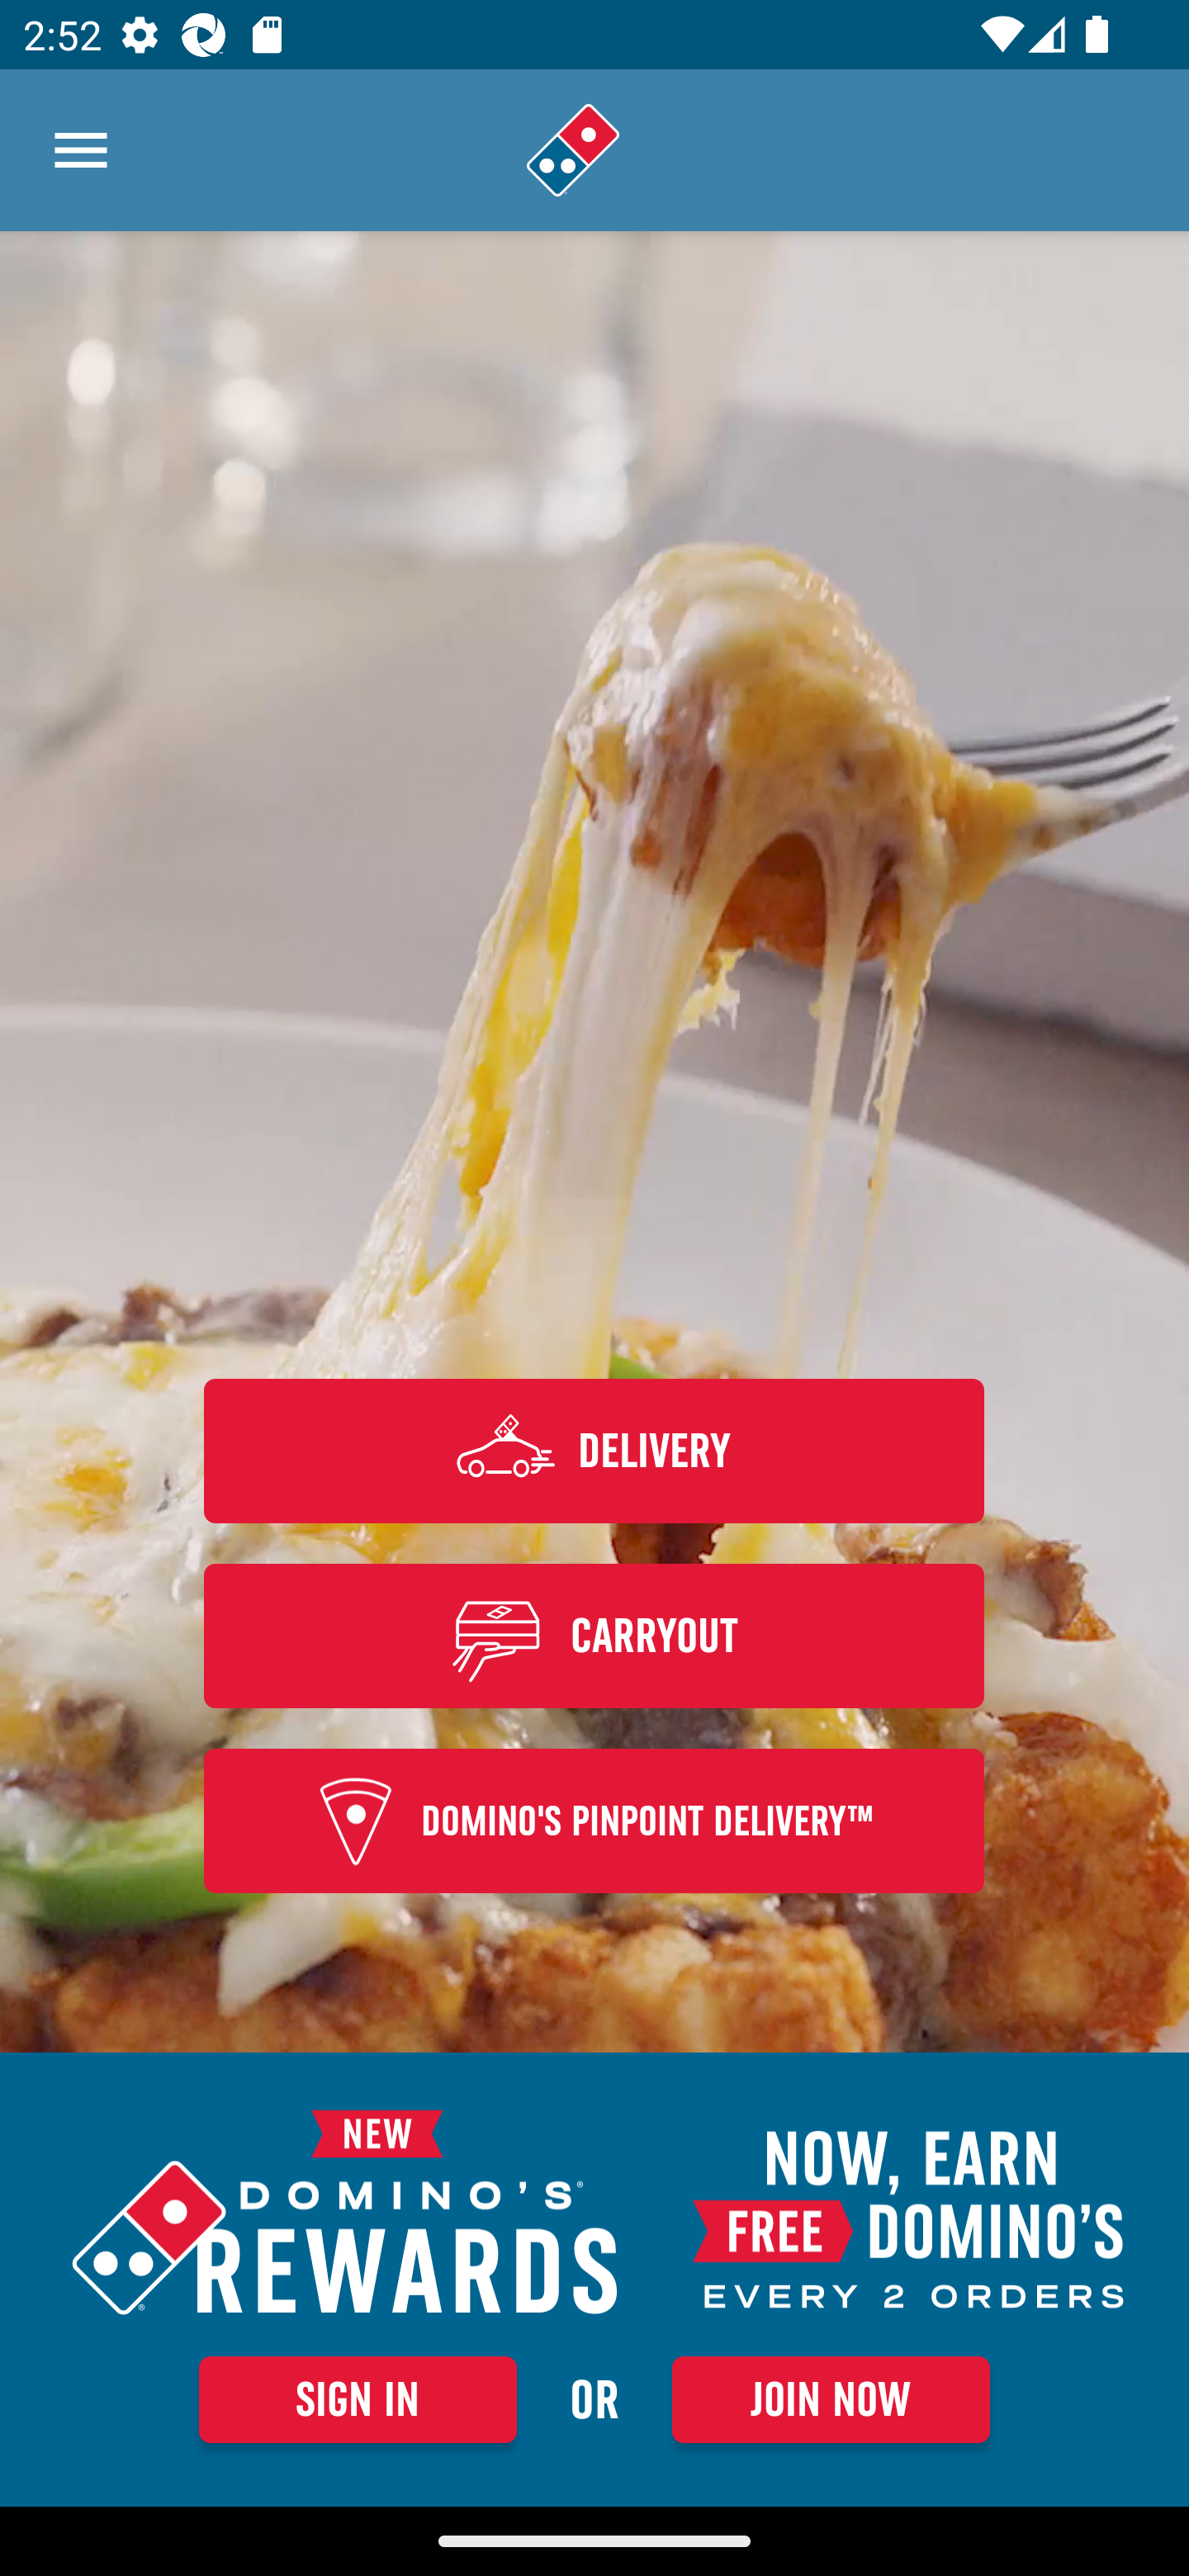  I want to click on CARRYOUT, so click(594, 1635).